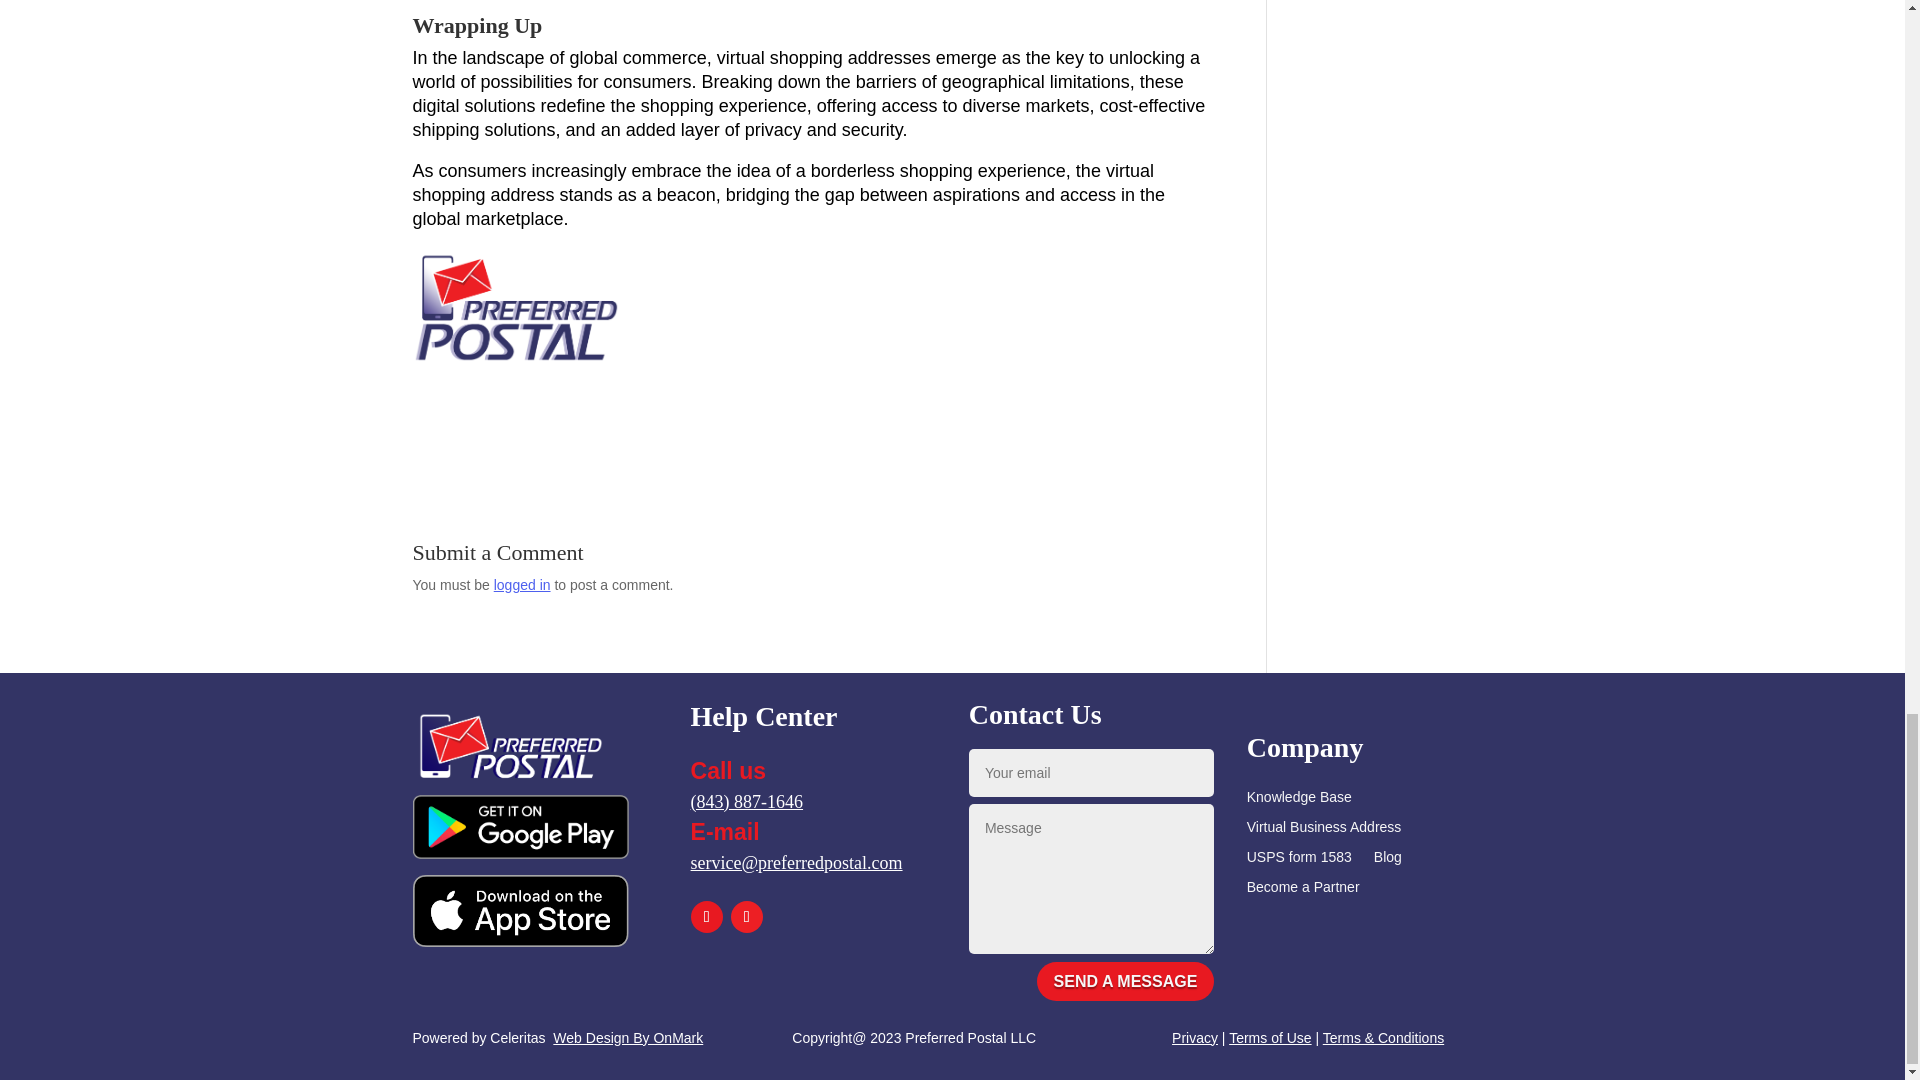  Describe the element at coordinates (522, 584) in the screenshot. I see `logged in` at that location.